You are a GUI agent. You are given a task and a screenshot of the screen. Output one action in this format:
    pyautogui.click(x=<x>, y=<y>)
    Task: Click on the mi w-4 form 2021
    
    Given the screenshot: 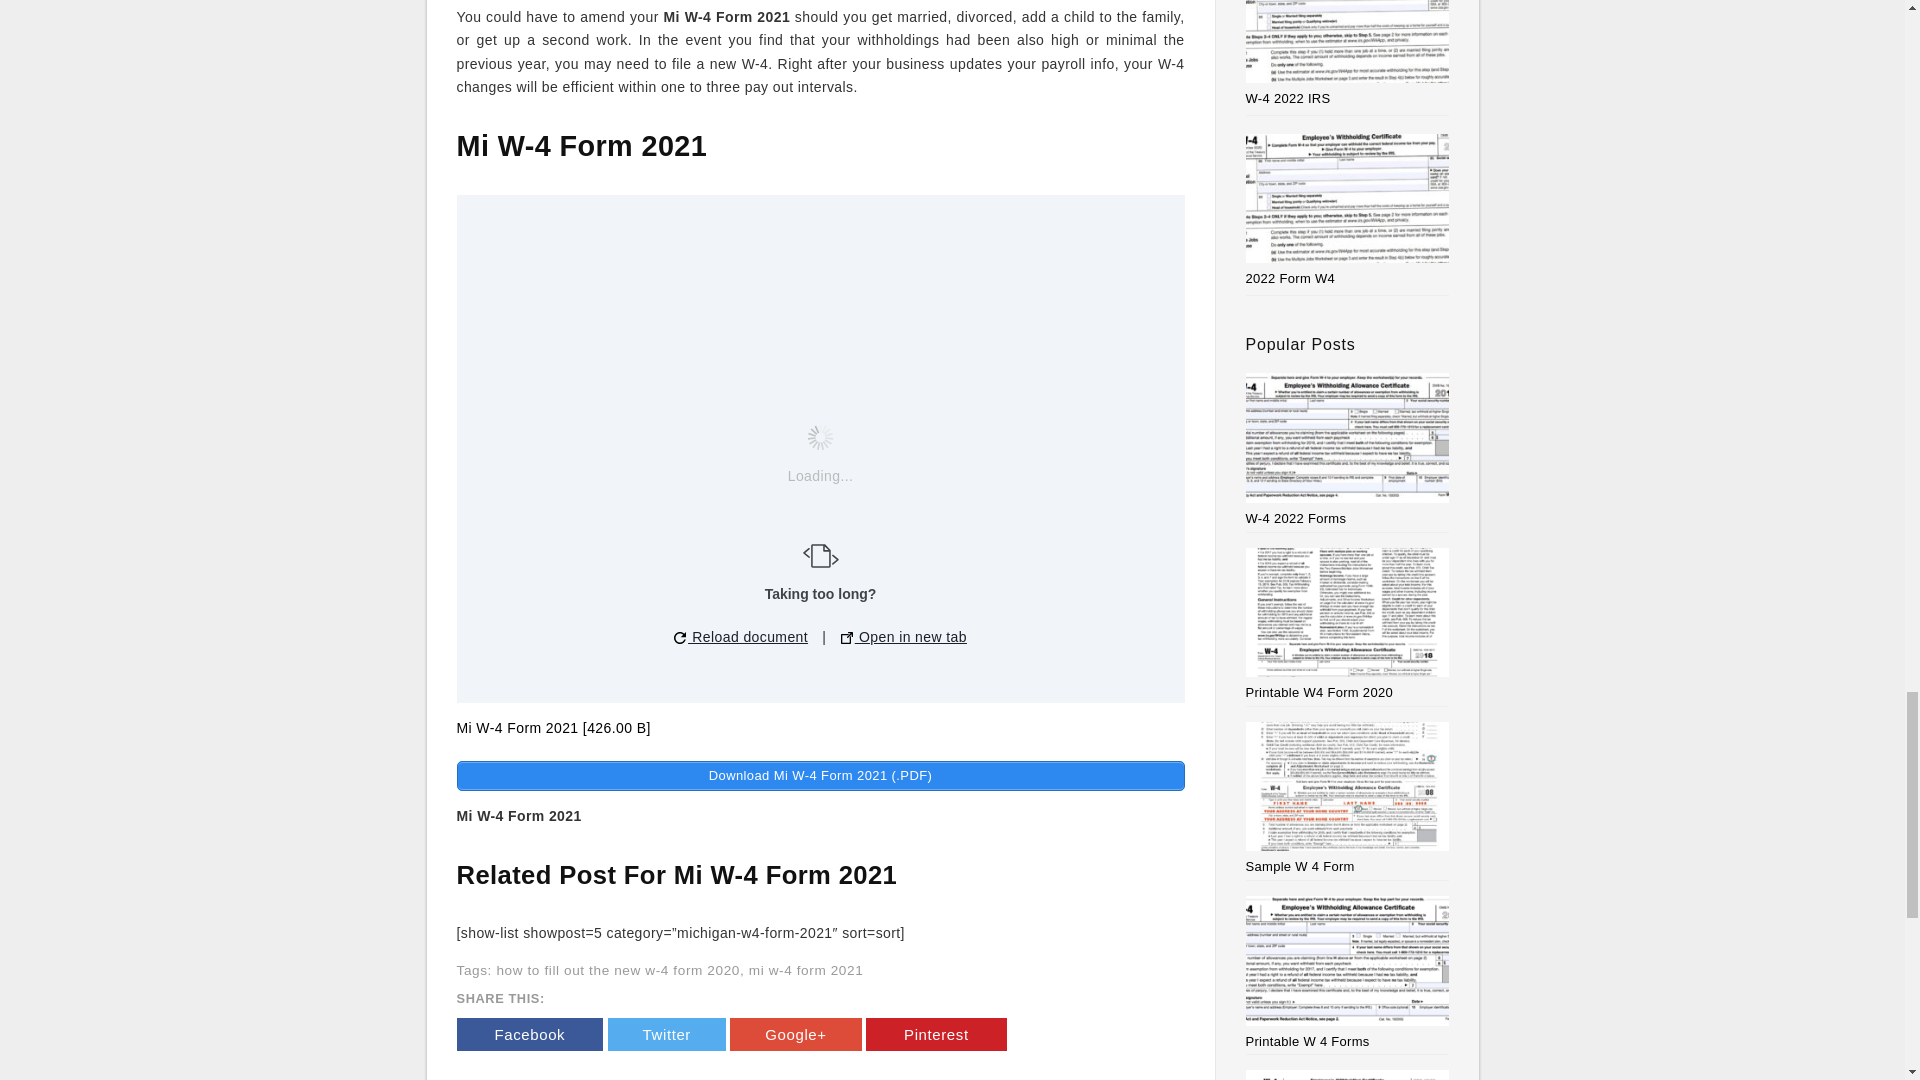 What is the action you would take?
    pyautogui.click(x=806, y=970)
    